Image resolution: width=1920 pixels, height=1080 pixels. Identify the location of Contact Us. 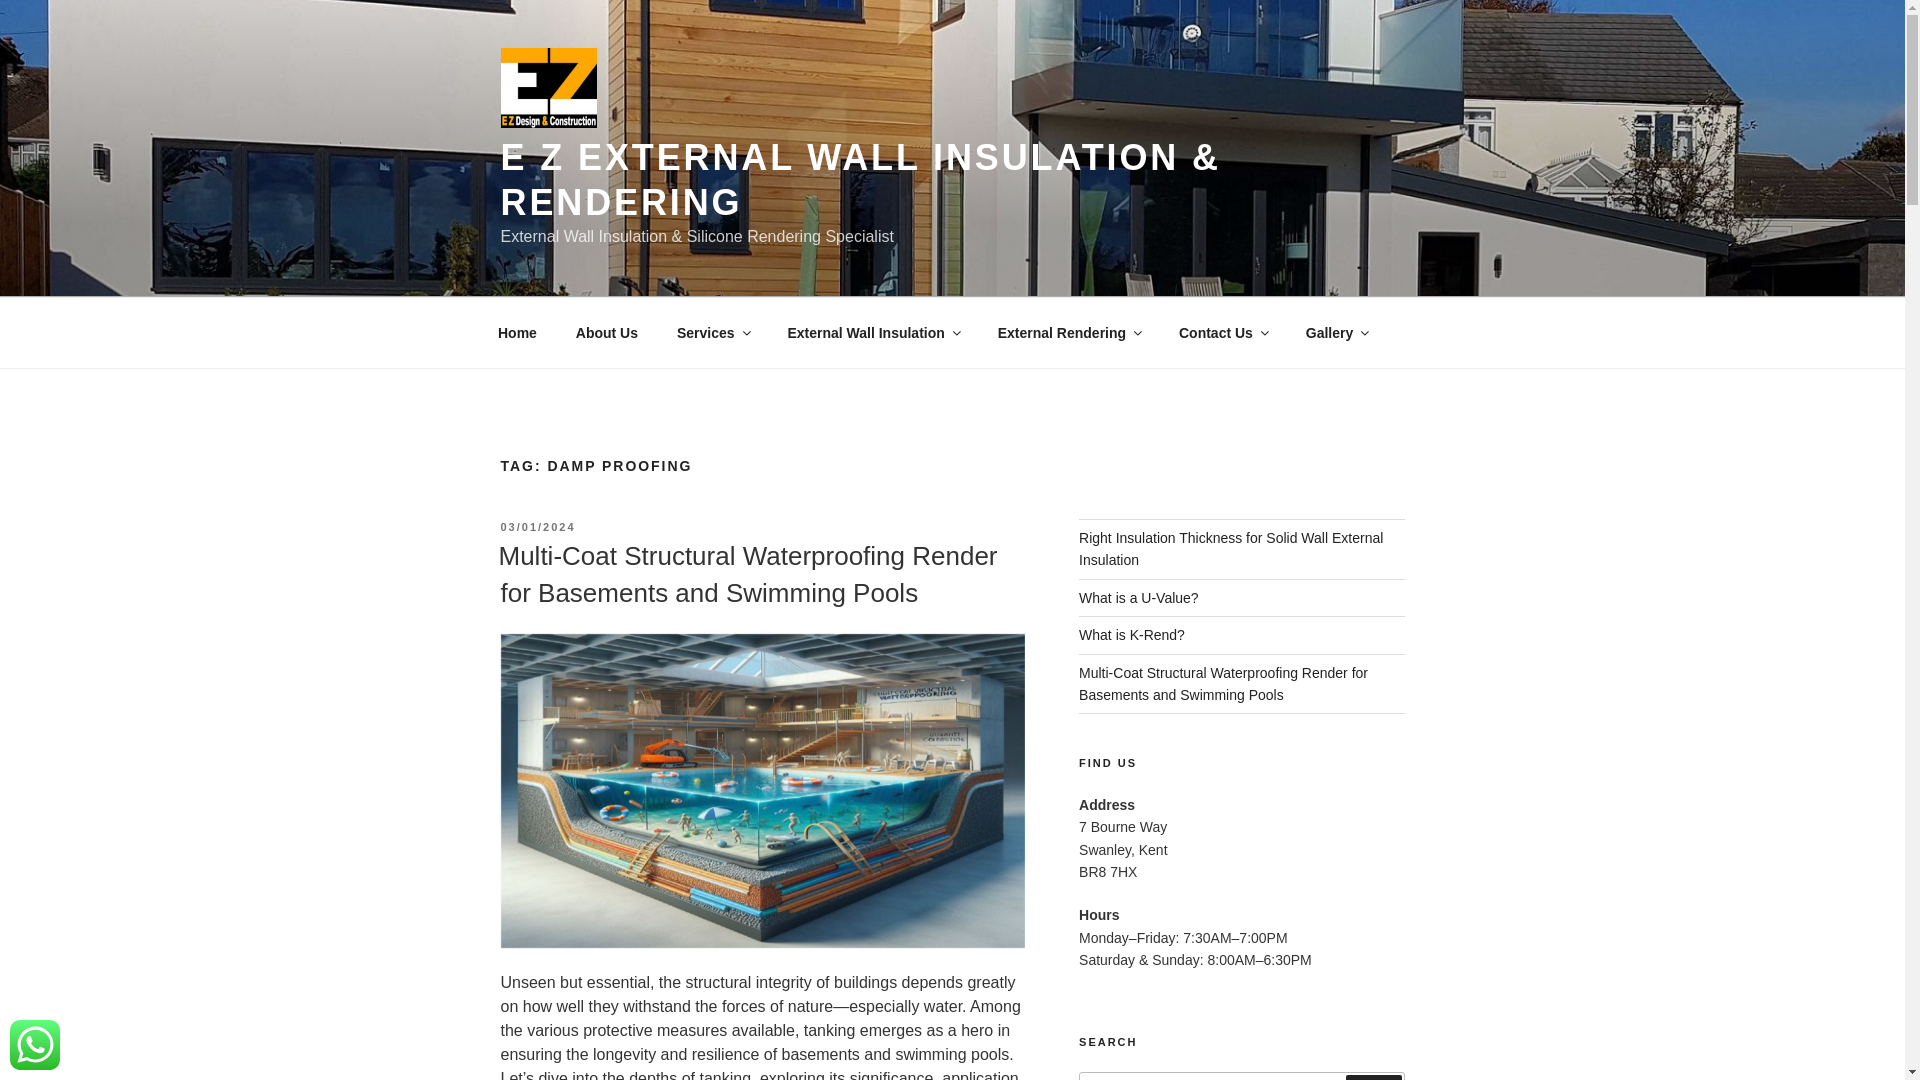
(1222, 332).